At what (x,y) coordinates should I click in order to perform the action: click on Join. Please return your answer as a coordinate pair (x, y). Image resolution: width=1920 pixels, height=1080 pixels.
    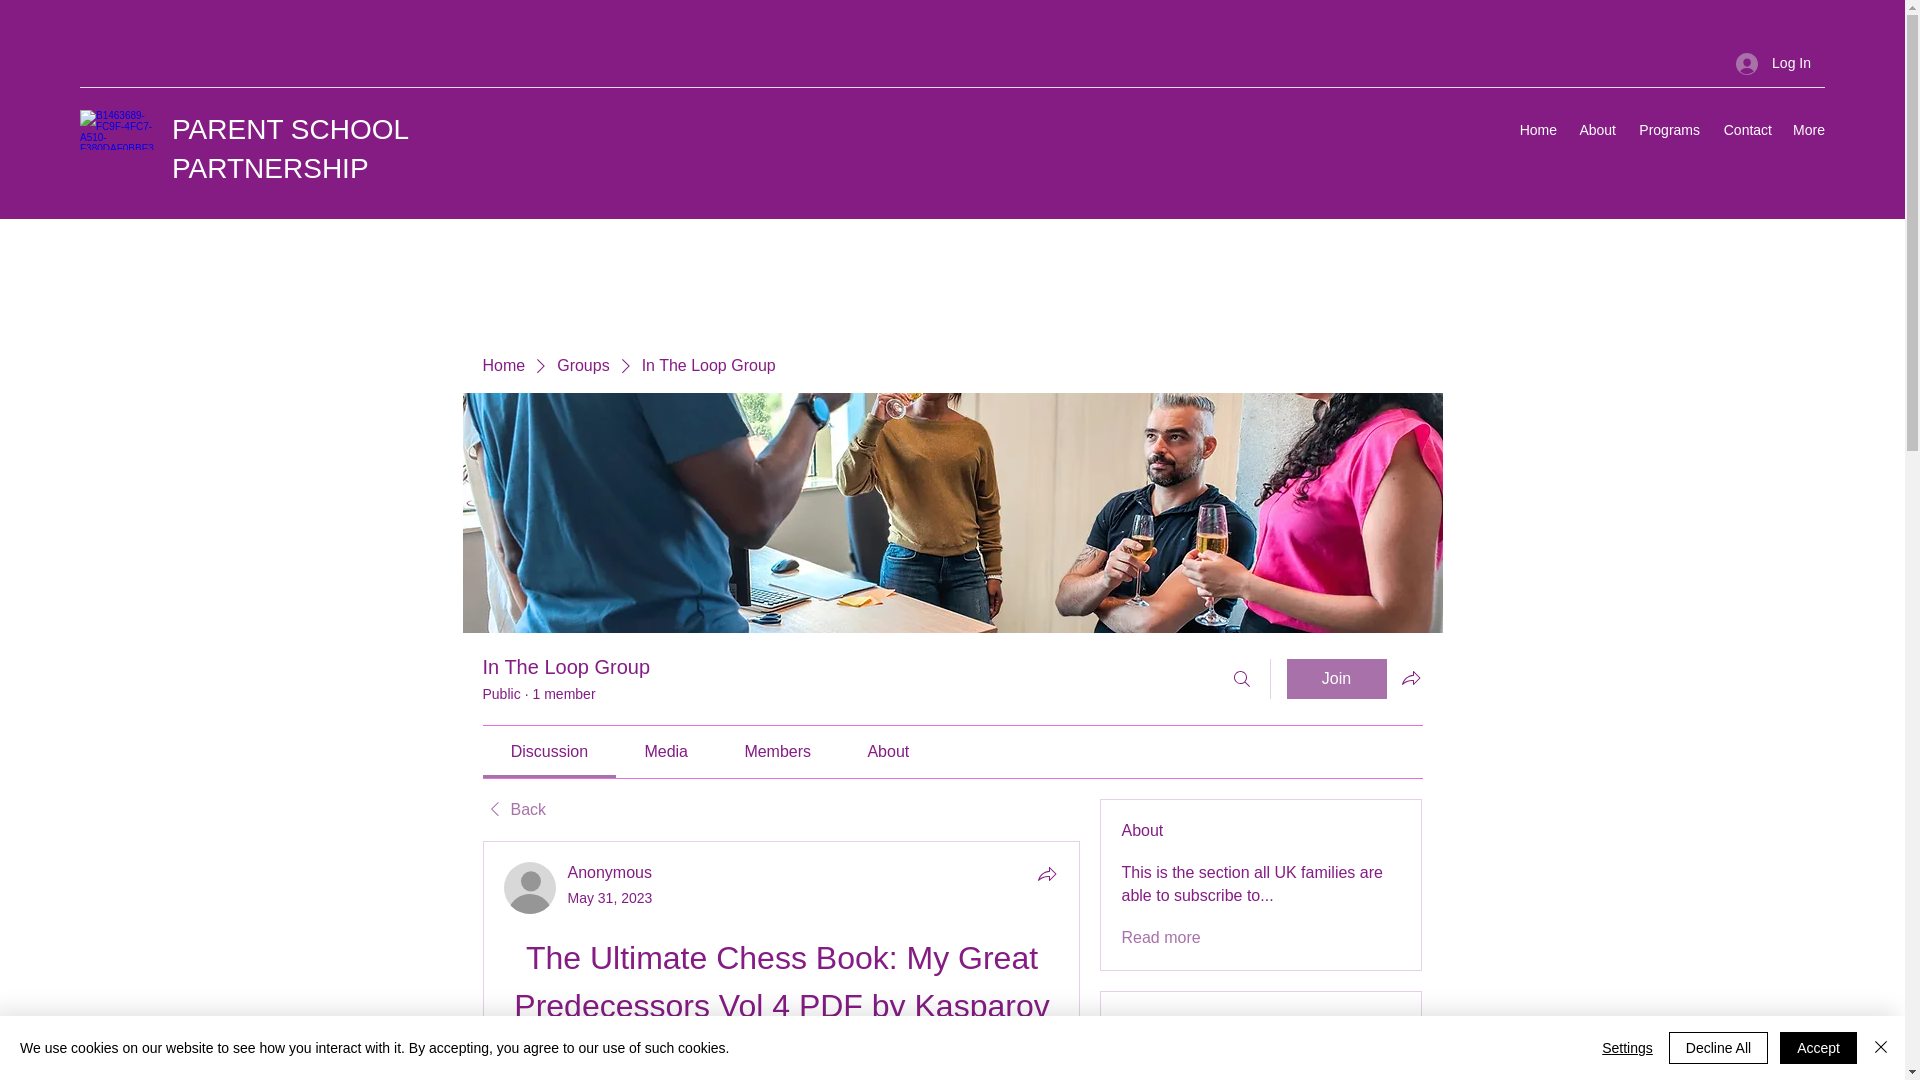
    Looking at the image, I should click on (1336, 678).